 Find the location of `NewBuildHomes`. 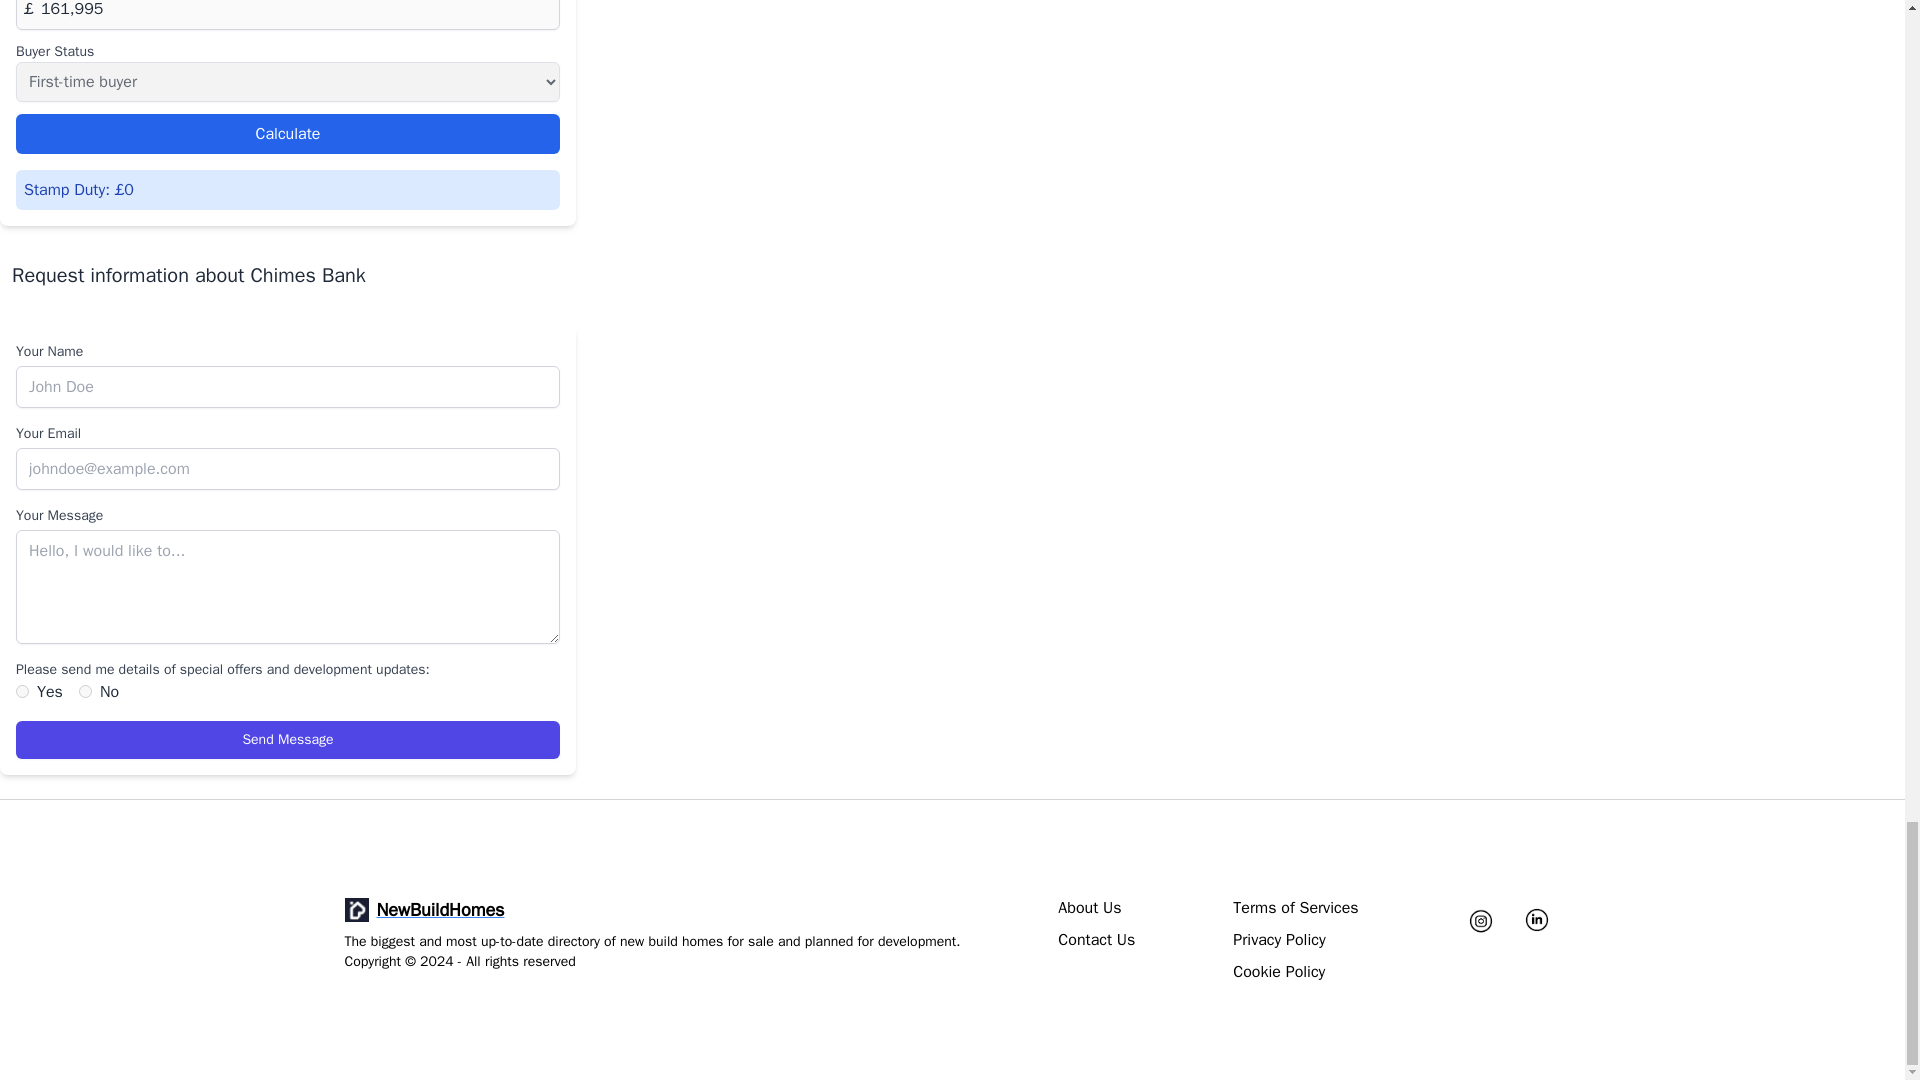

NewBuildHomes is located at coordinates (652, 910).